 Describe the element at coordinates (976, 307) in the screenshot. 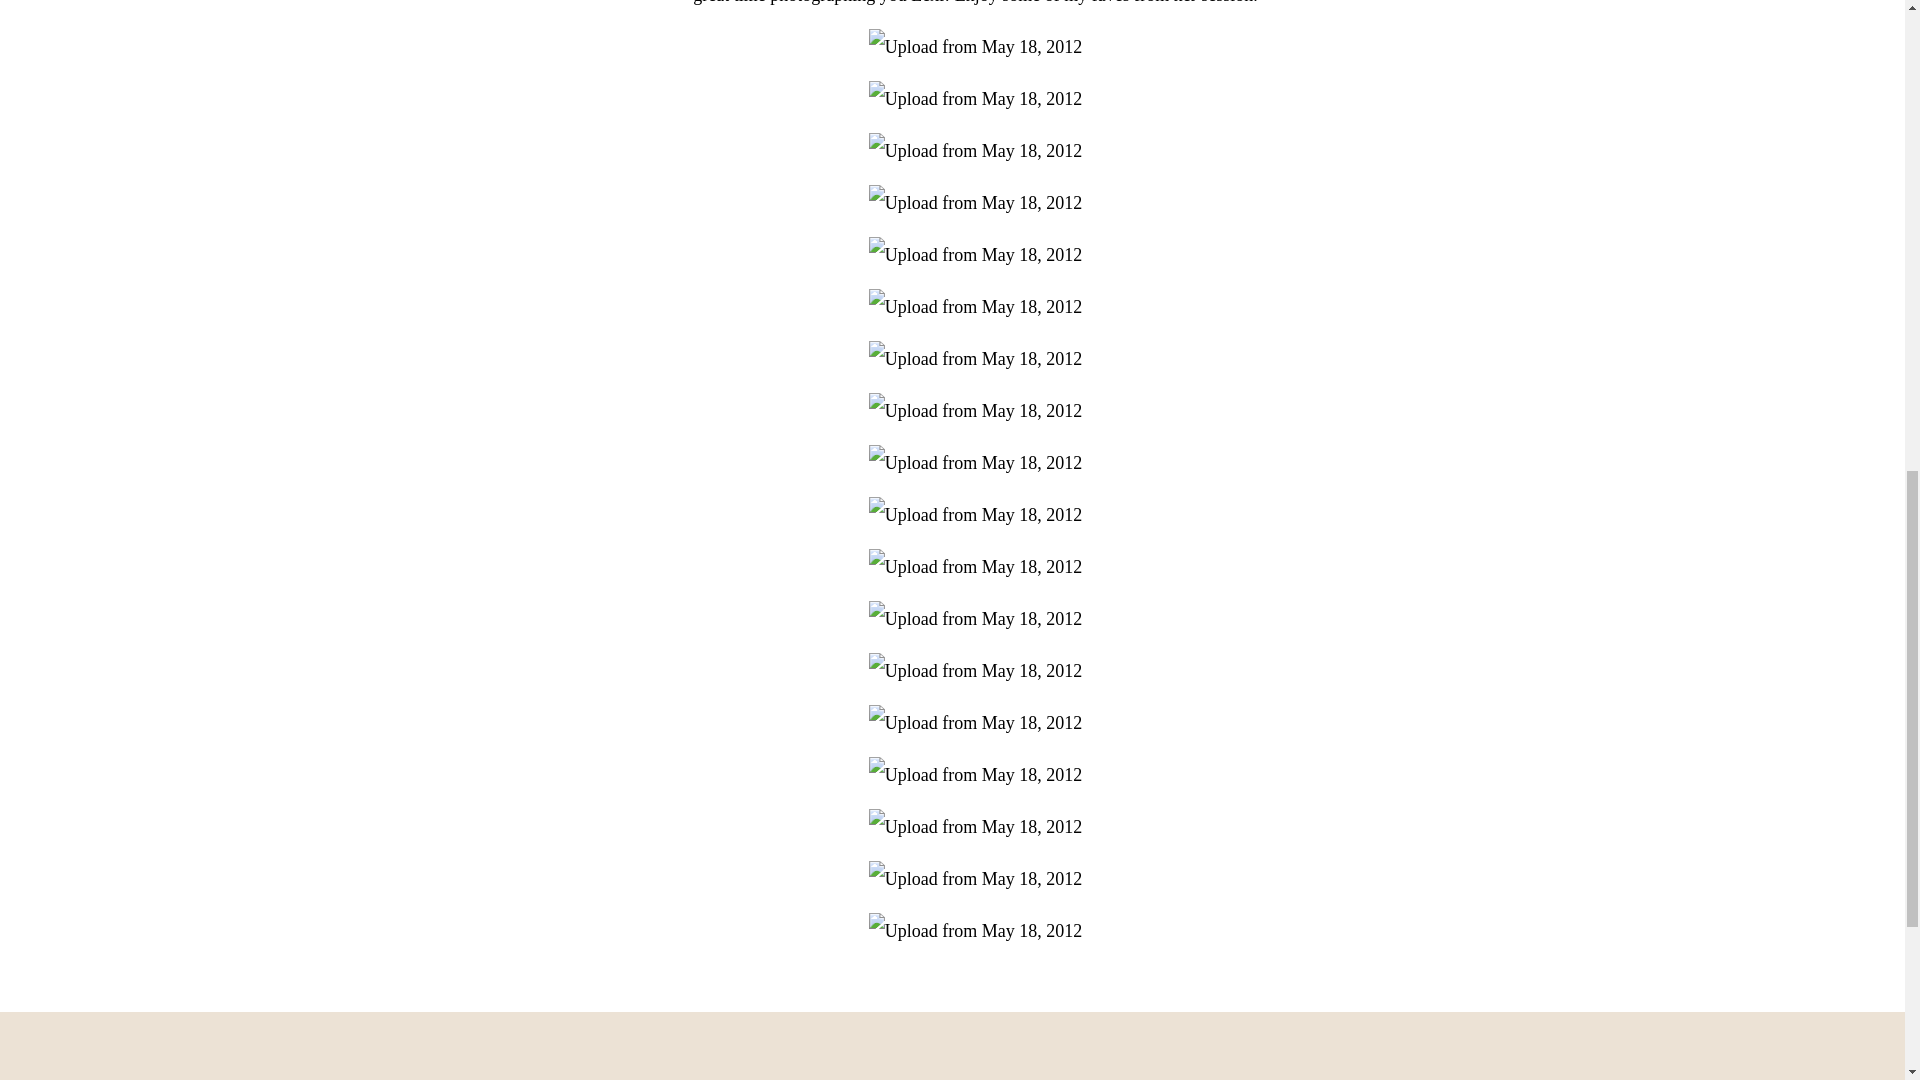

I see `Upload from May 18, 2012` at that location.